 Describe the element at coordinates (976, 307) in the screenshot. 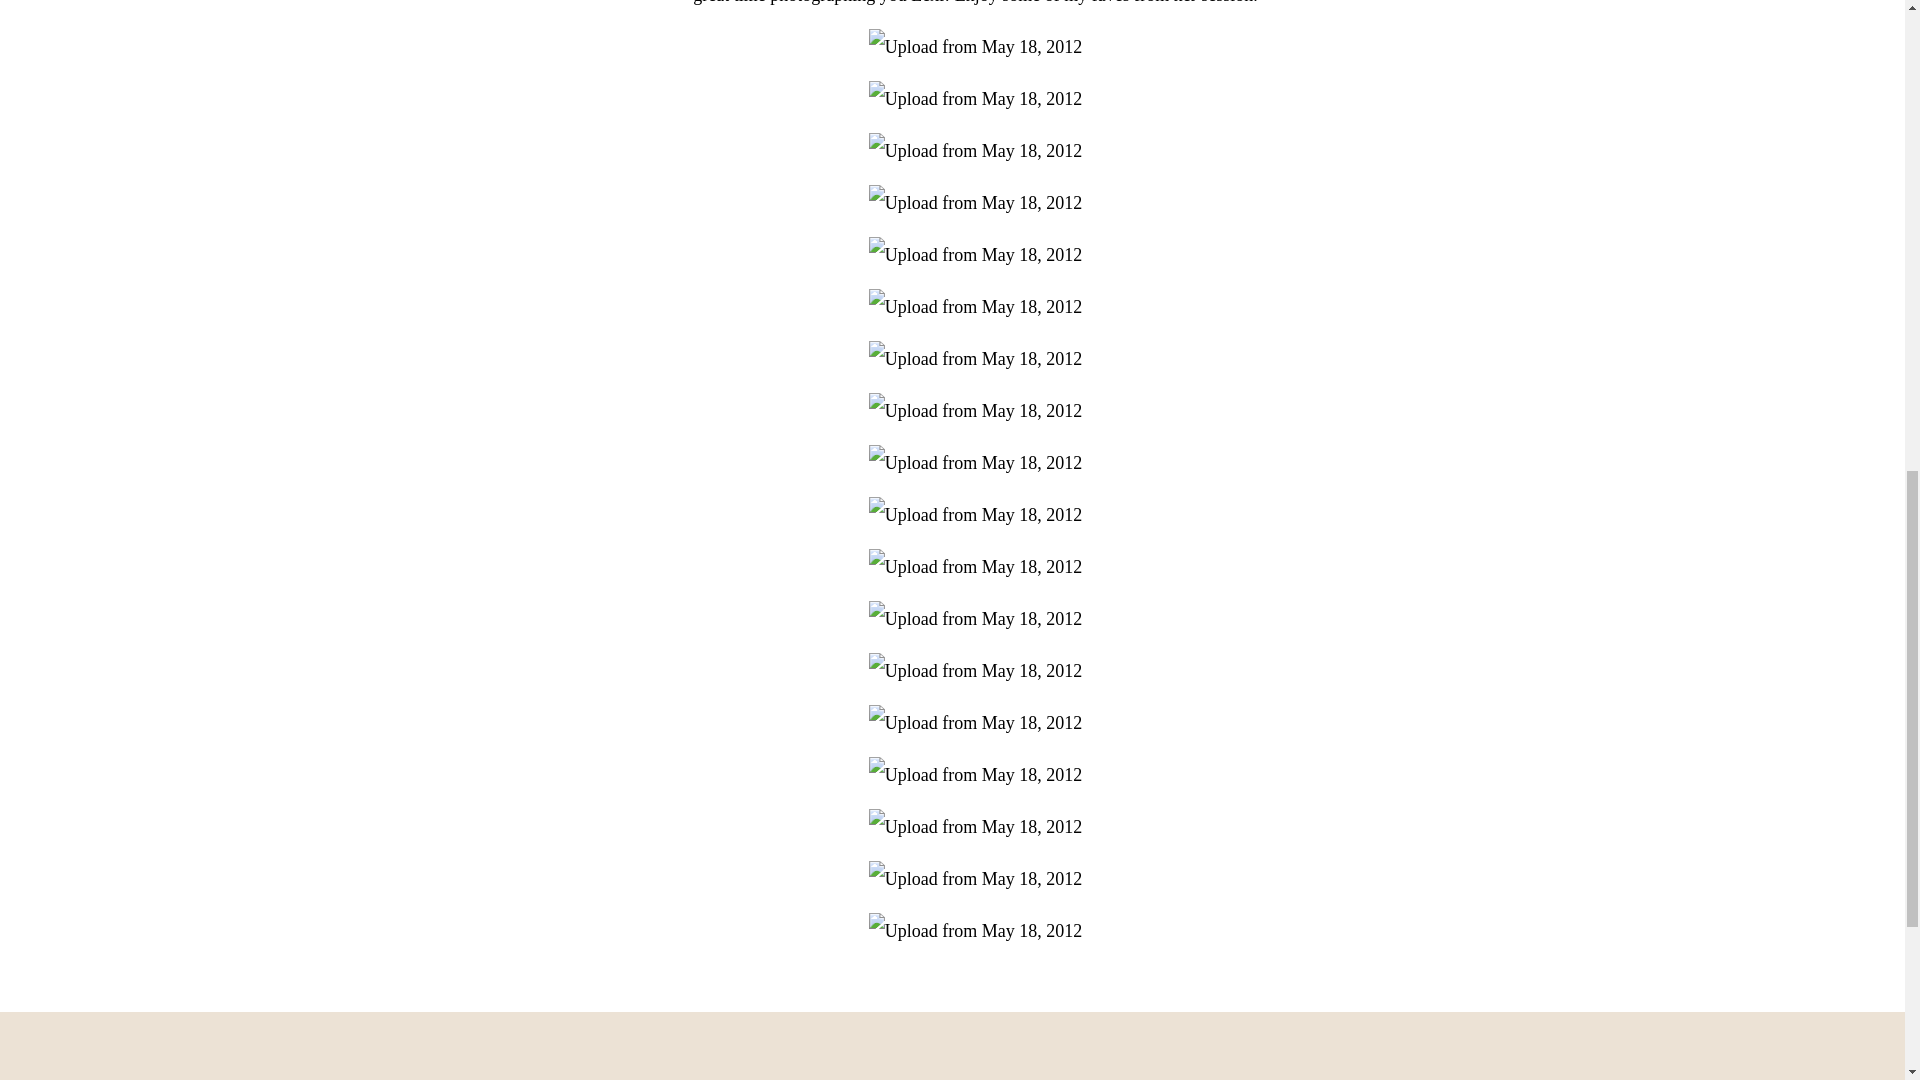

I see `Upload from May 18, 2012` at that location.